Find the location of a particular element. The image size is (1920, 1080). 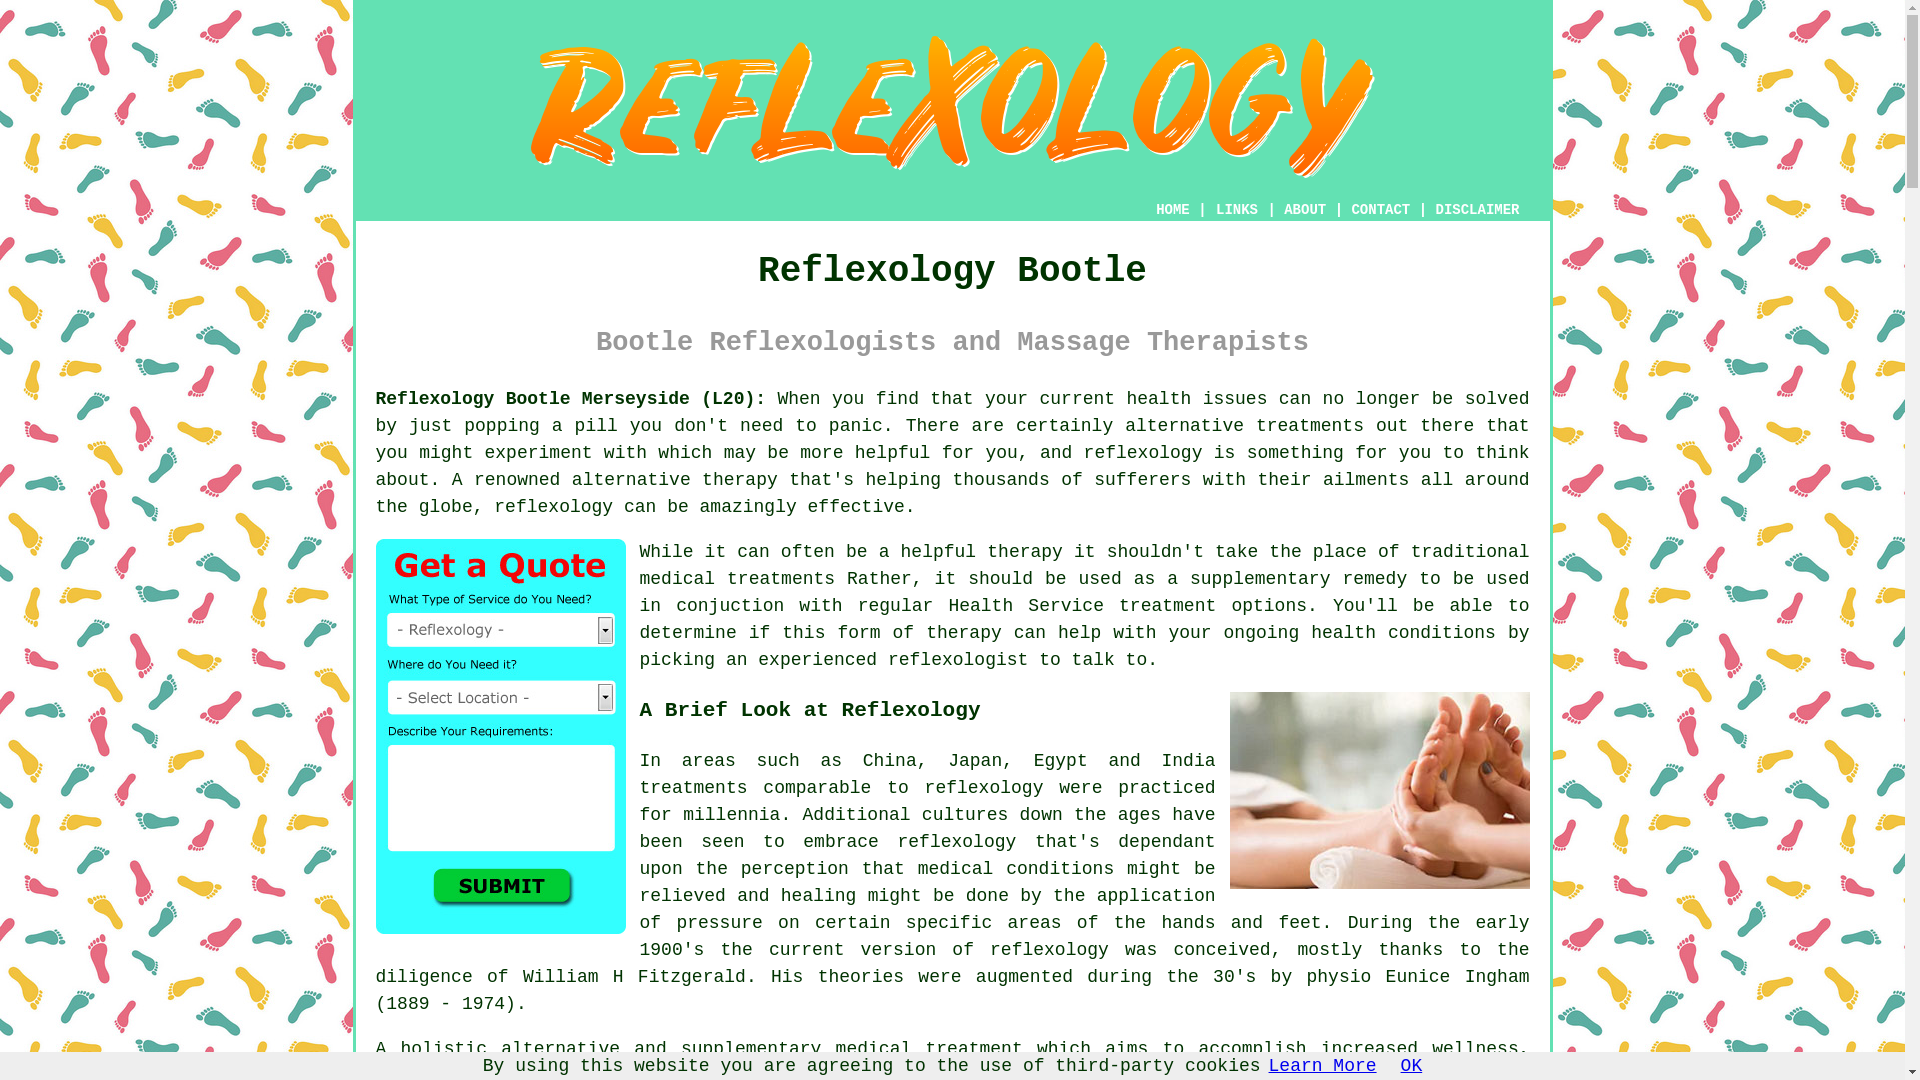

LINKS is located at coordinates (1237, 210).